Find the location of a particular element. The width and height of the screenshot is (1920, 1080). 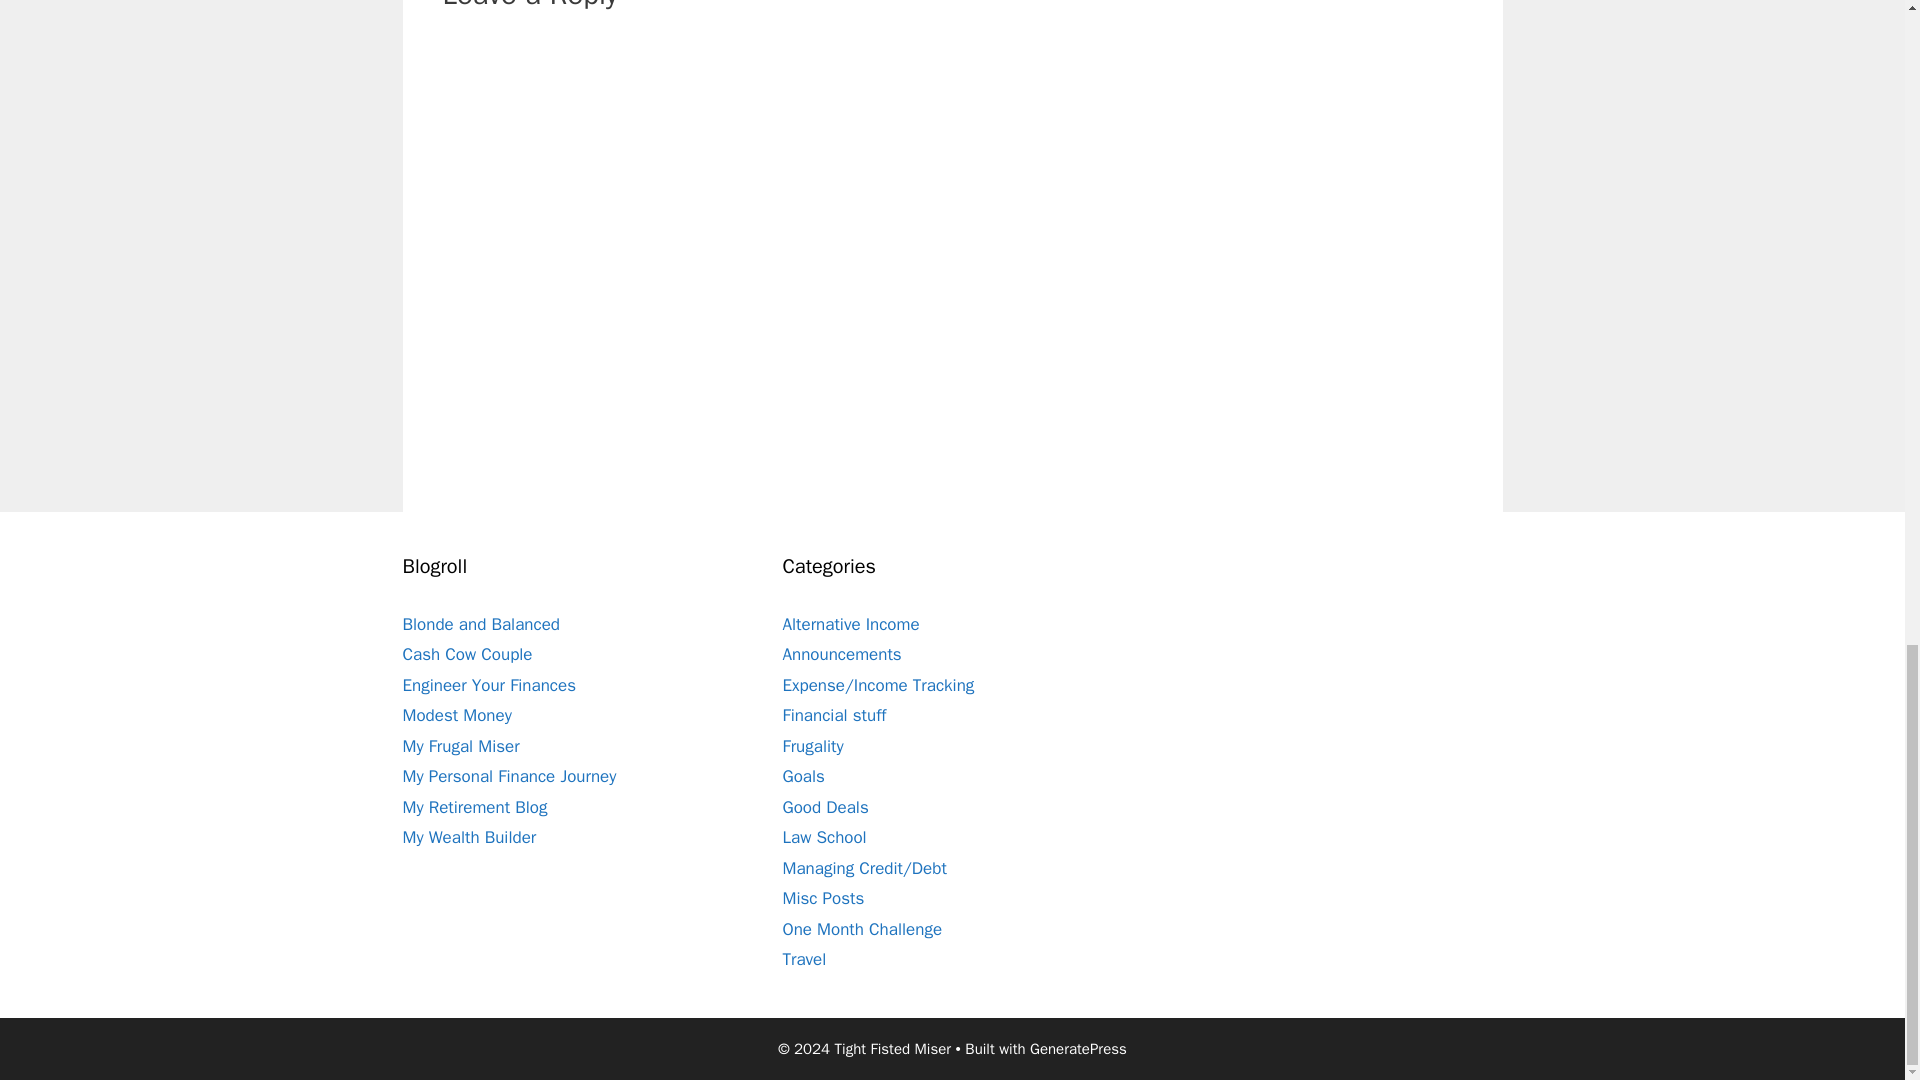

Good Deals is located at coordinates (824, 807).